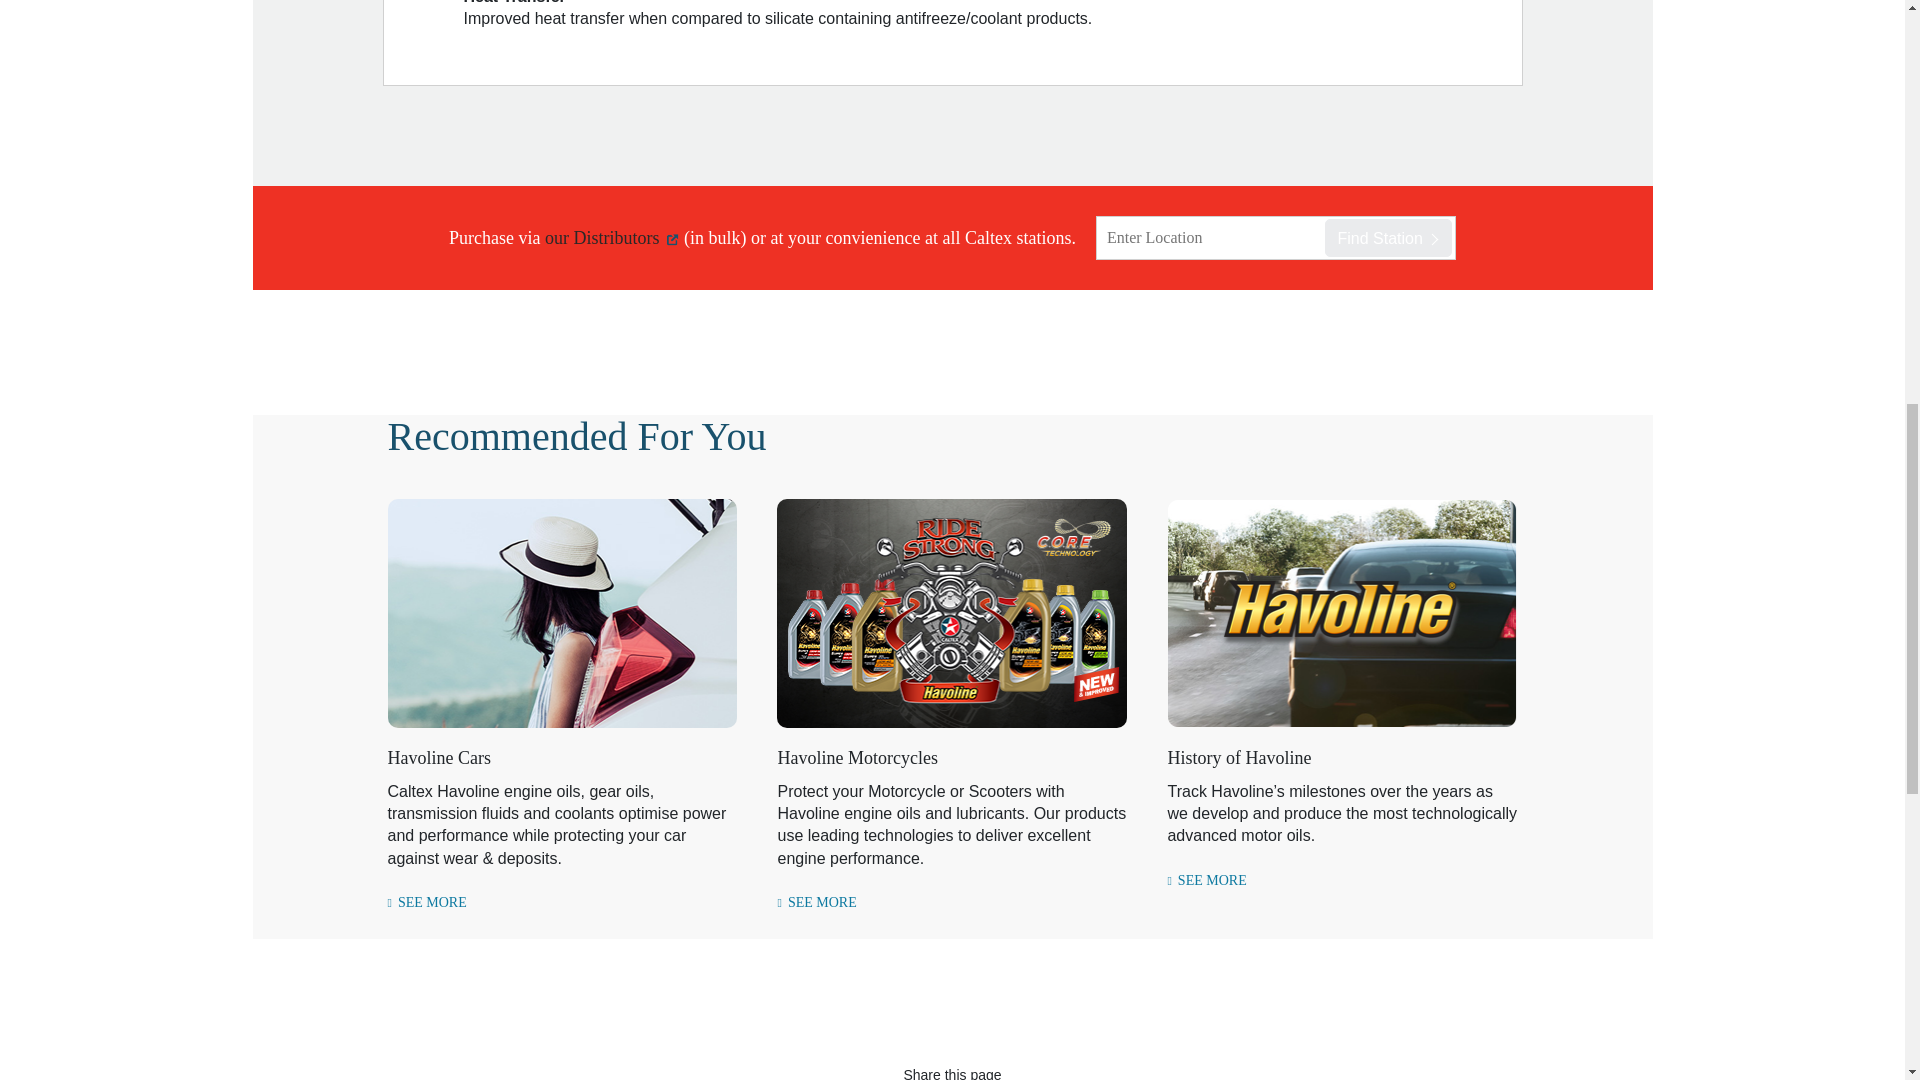 This screenshot has height=1080, width=1920. I want to click on See More, so click(426, 903).